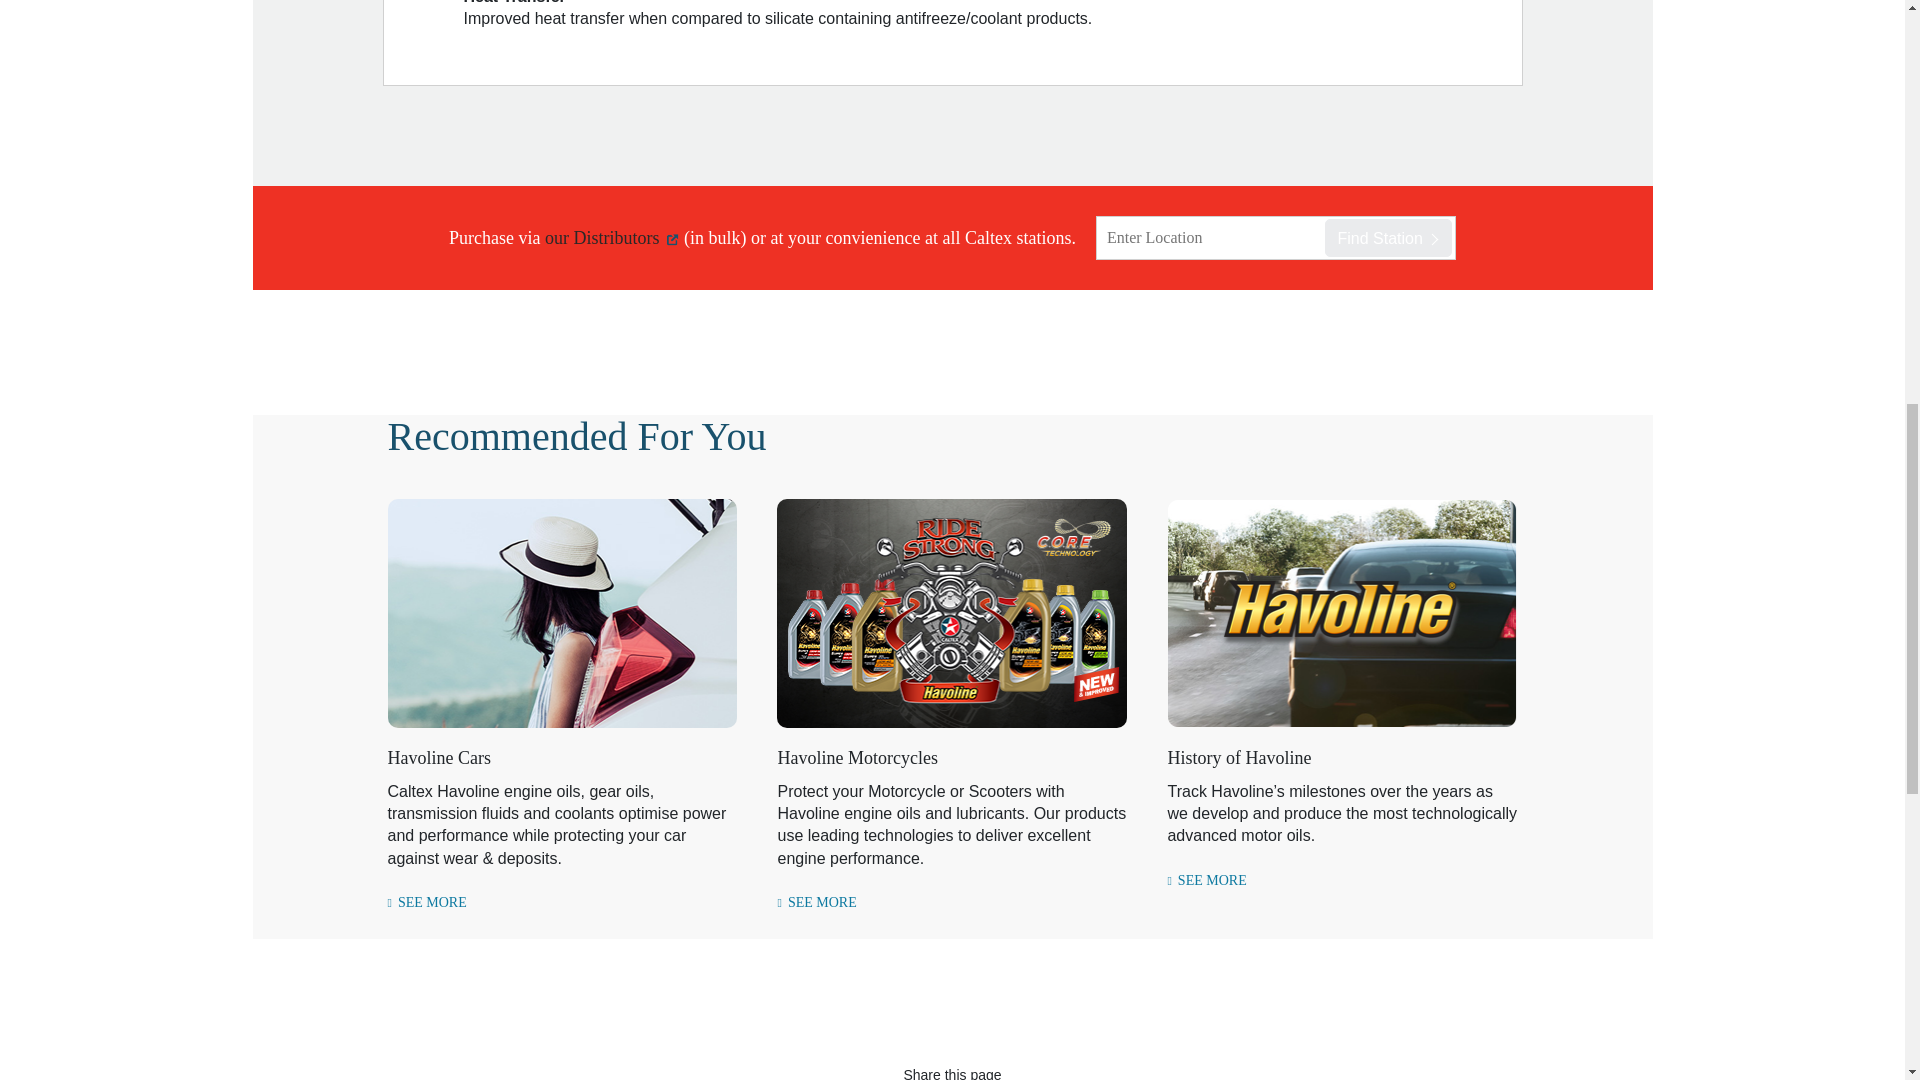 This screenshot has height=1080, width=1920. I want to click on See More, so click(426, 903).